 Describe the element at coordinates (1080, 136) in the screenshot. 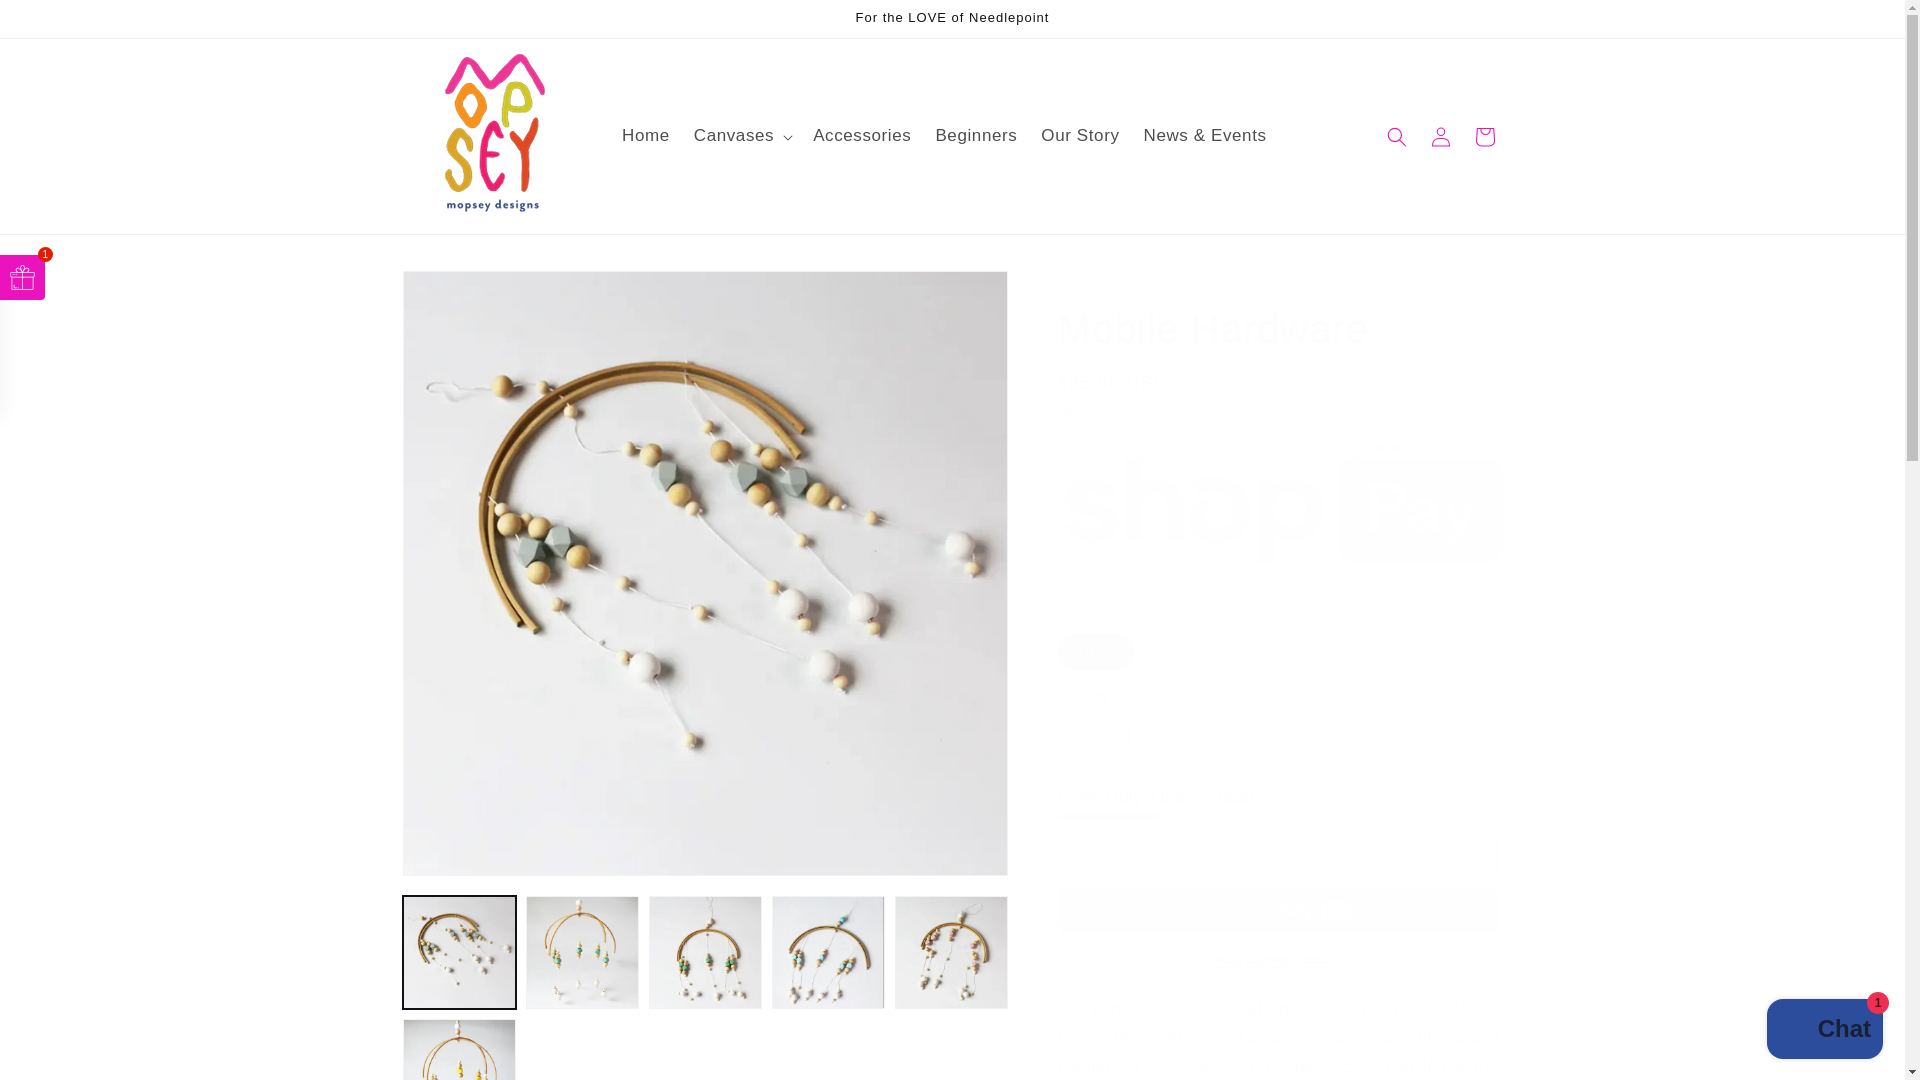

I see `Our Story` at that location.